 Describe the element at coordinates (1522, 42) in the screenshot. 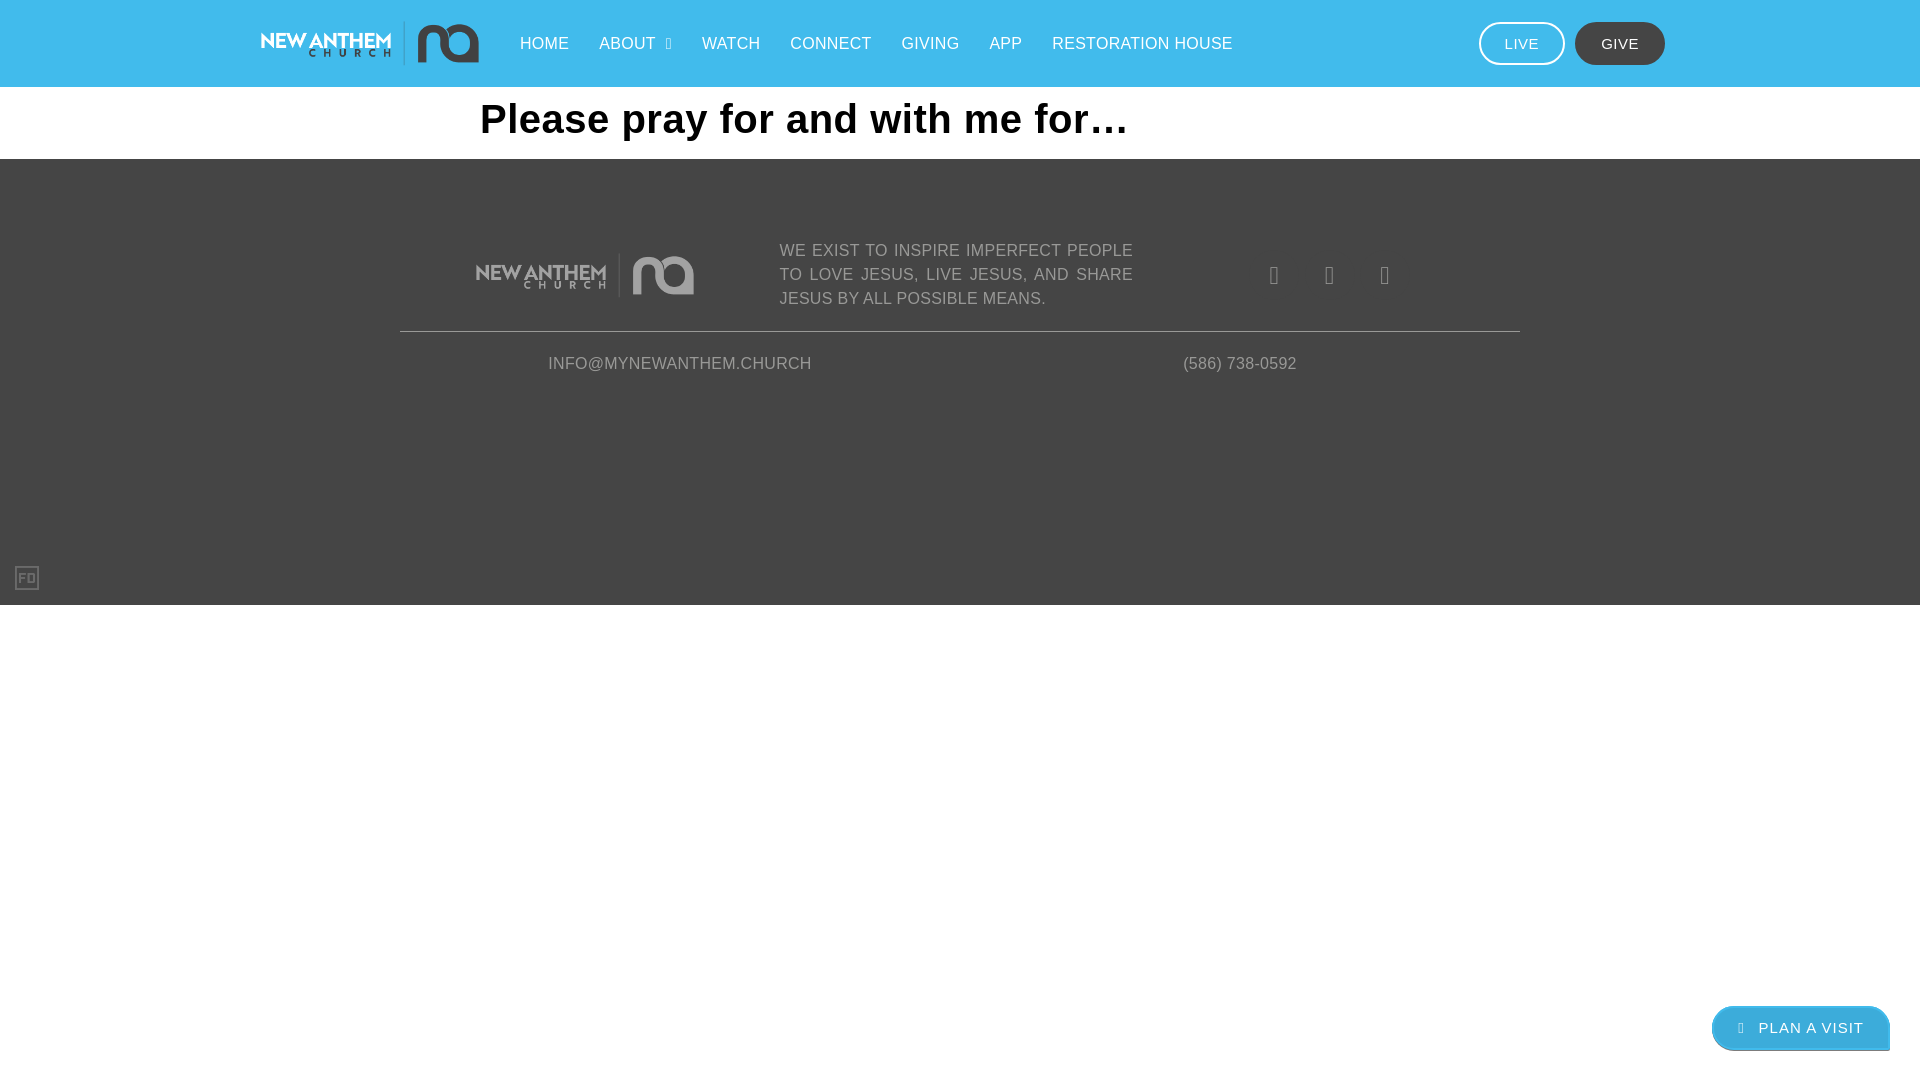

I see `LIVE` at that location.